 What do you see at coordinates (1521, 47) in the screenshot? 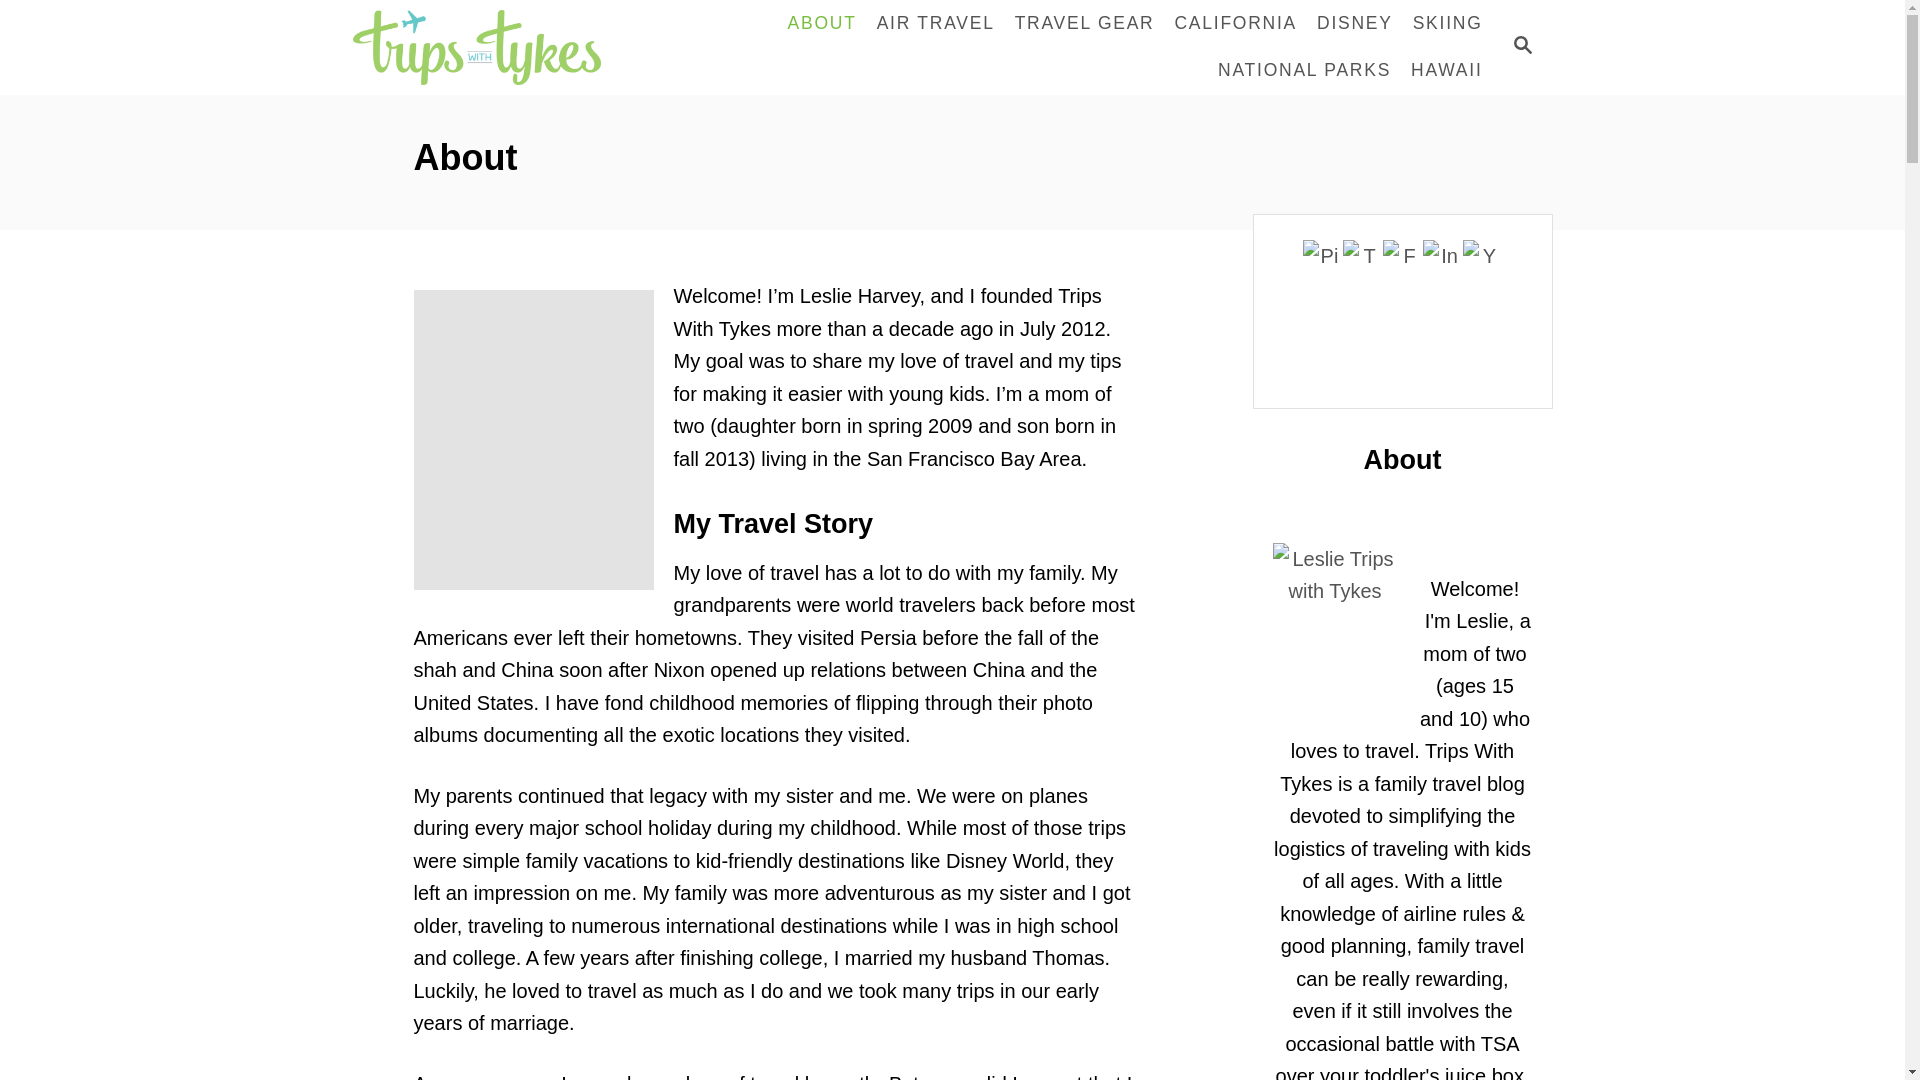
I see `SEARCH` at bounding box center [1521, 47].